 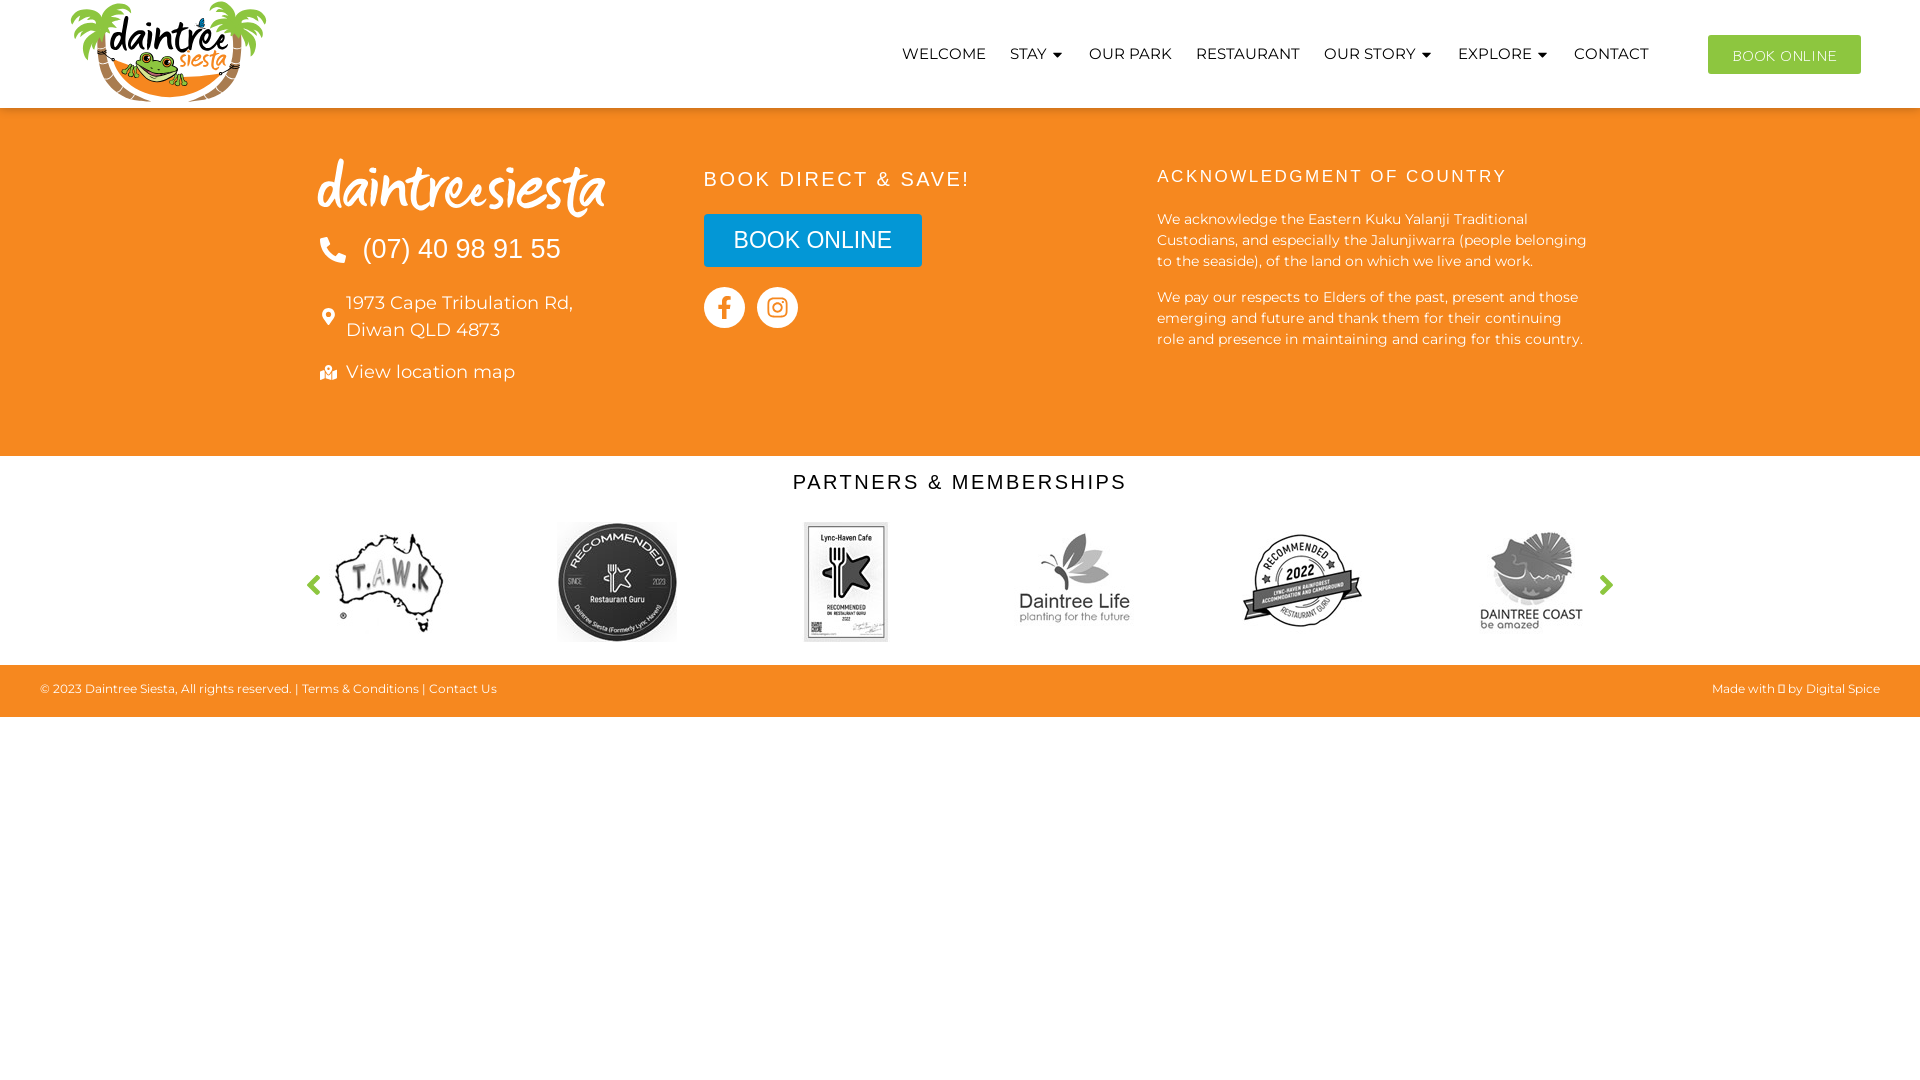 What do you see at coordinates (1379, 54) in the screenshot?
I see `OUR STORY` at bounding box center [1379, 54].